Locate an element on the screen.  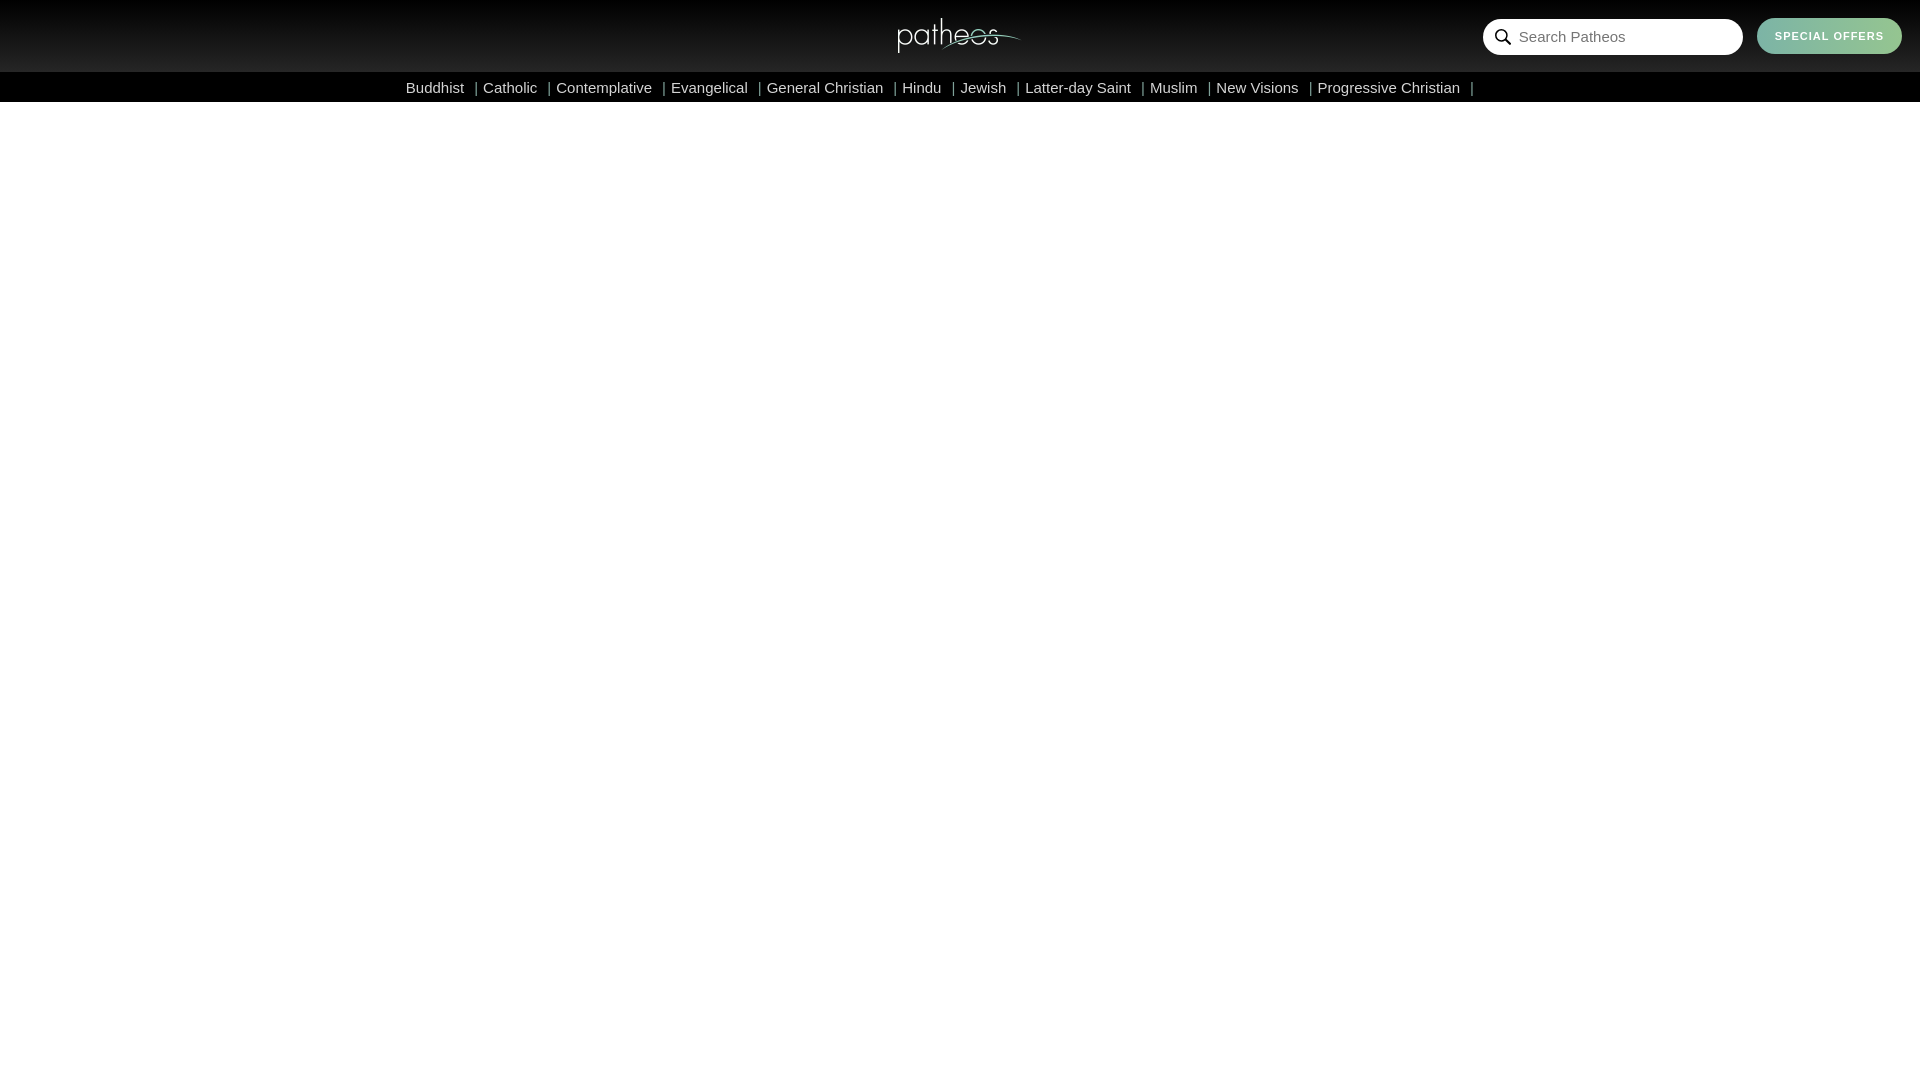
Contemplative is located at coordinates (611, 87).